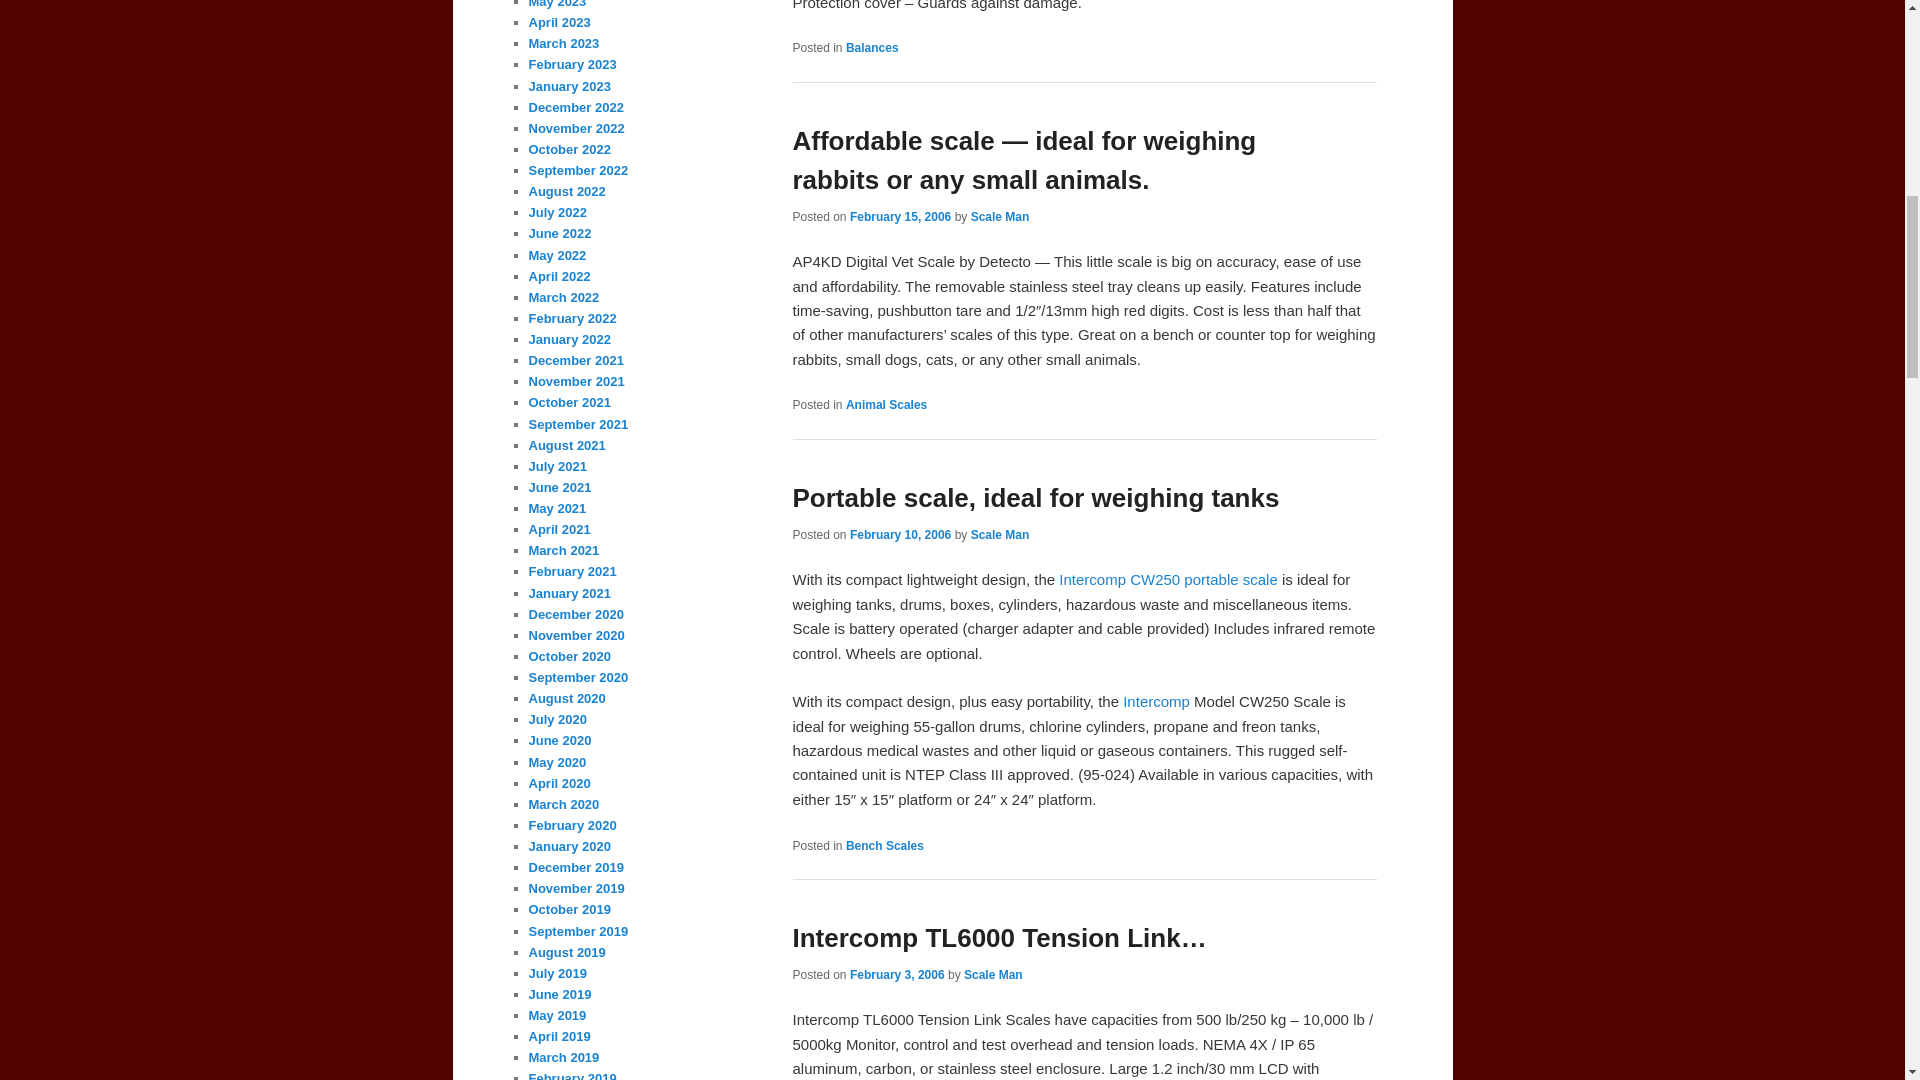 Image resolution: width=1920 pixels, height=1080 pixels. Describe the element at coordinates (900, 216) in the screenshot. I see `February 15, 2006` at that location.